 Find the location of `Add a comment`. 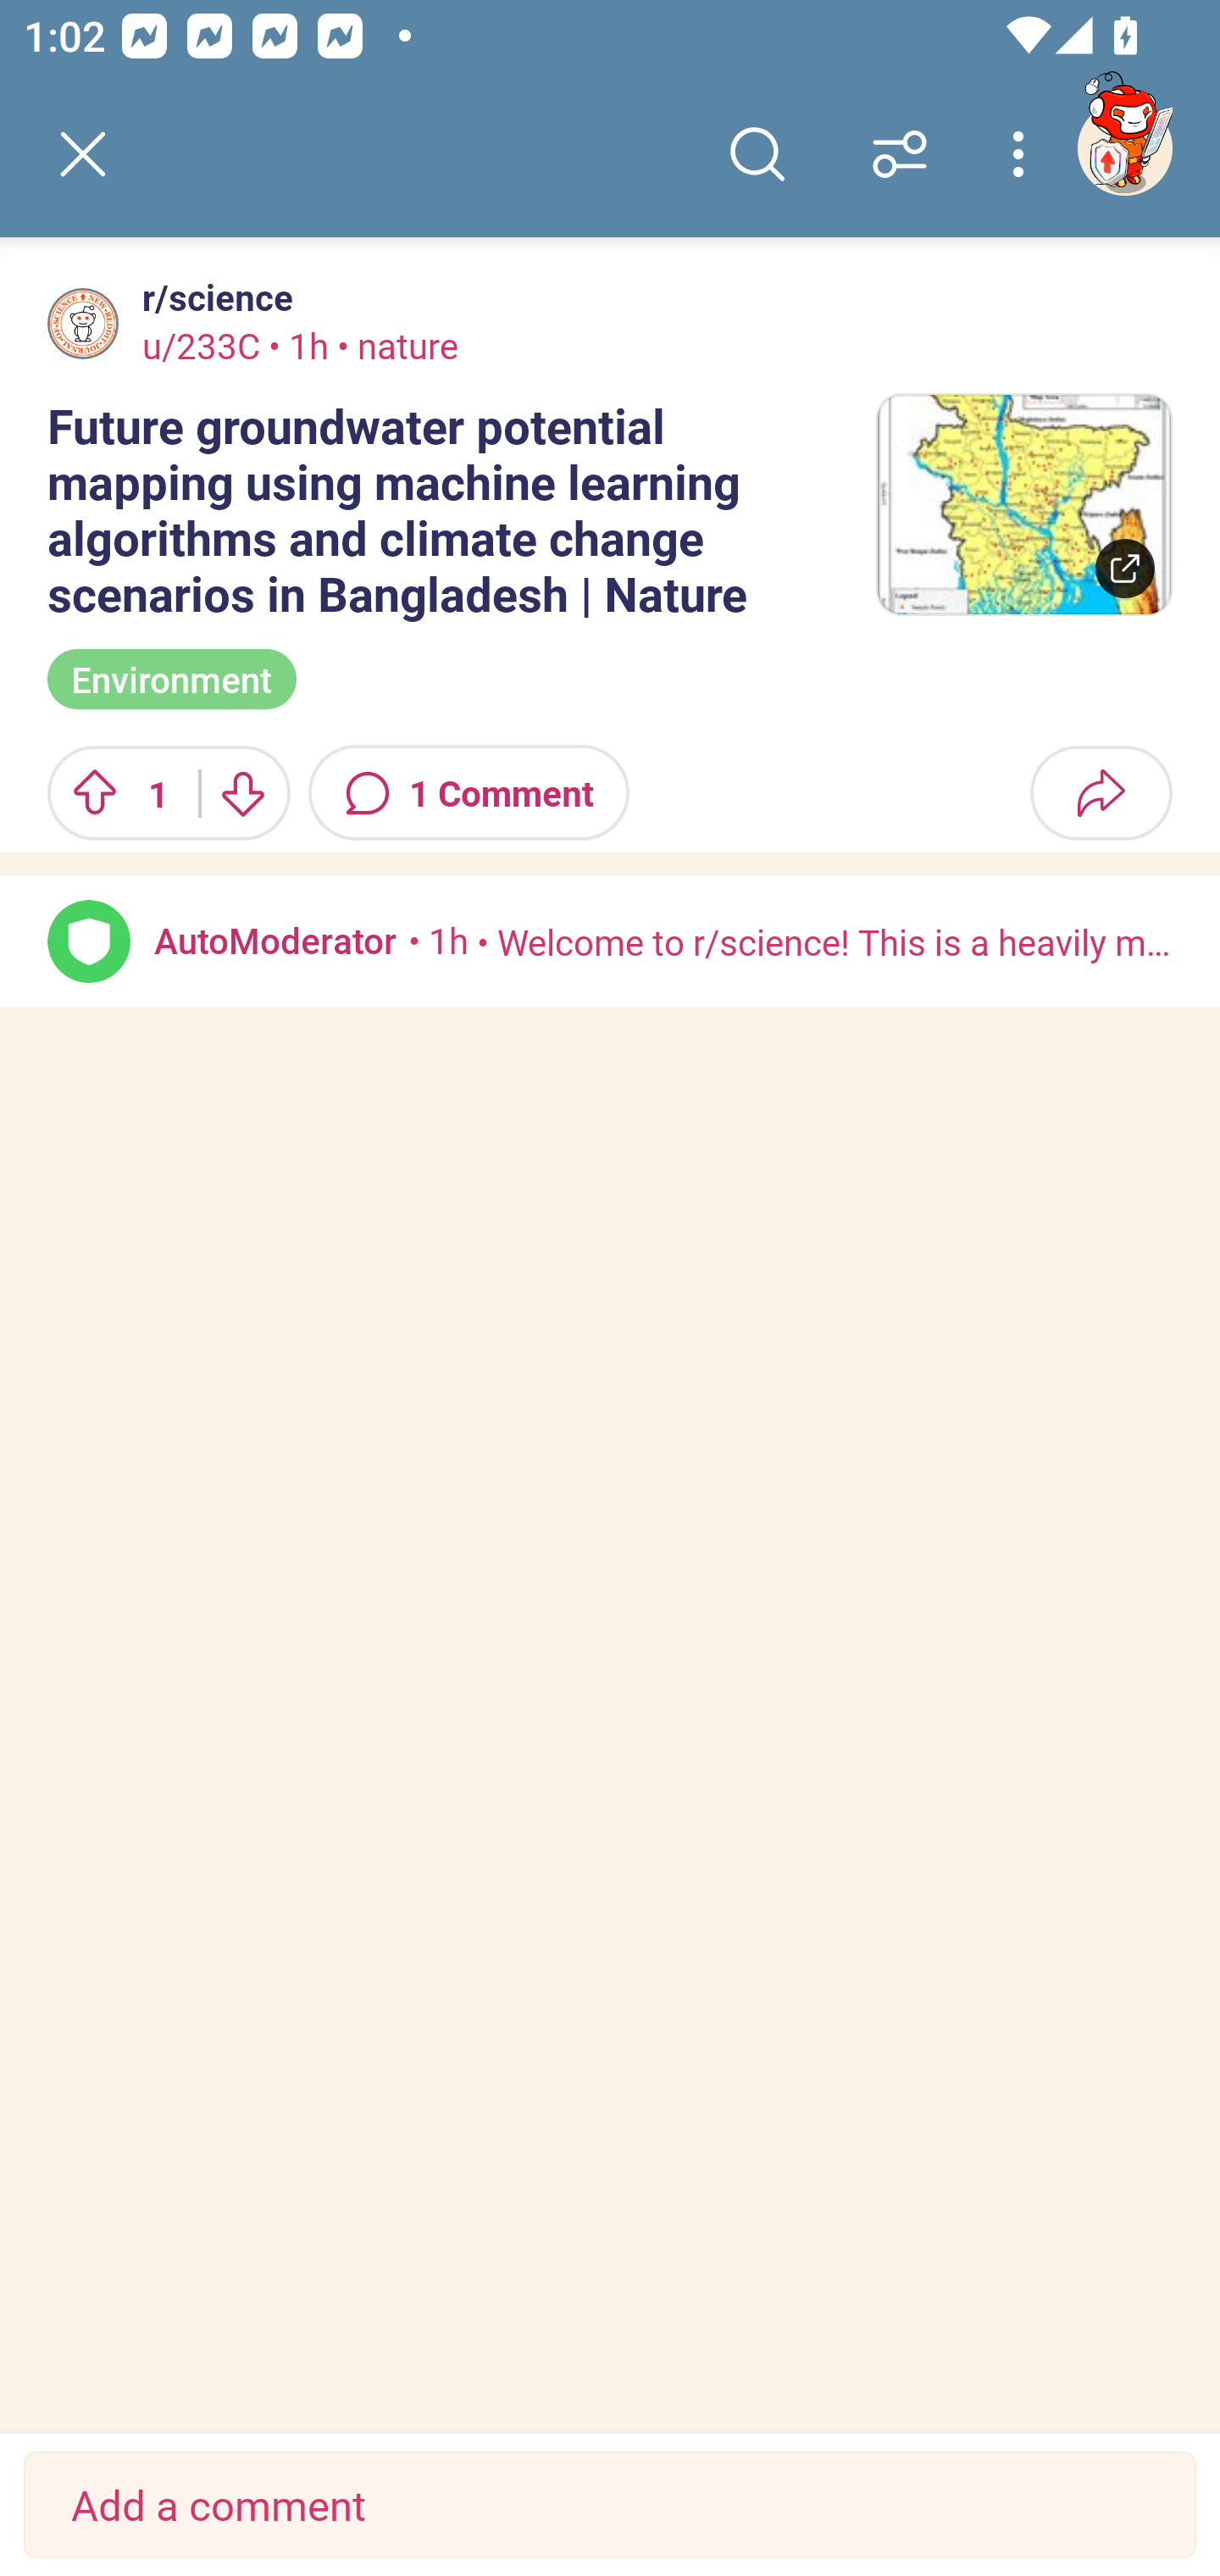

Add a comment is located at coordinates (610, 2505).